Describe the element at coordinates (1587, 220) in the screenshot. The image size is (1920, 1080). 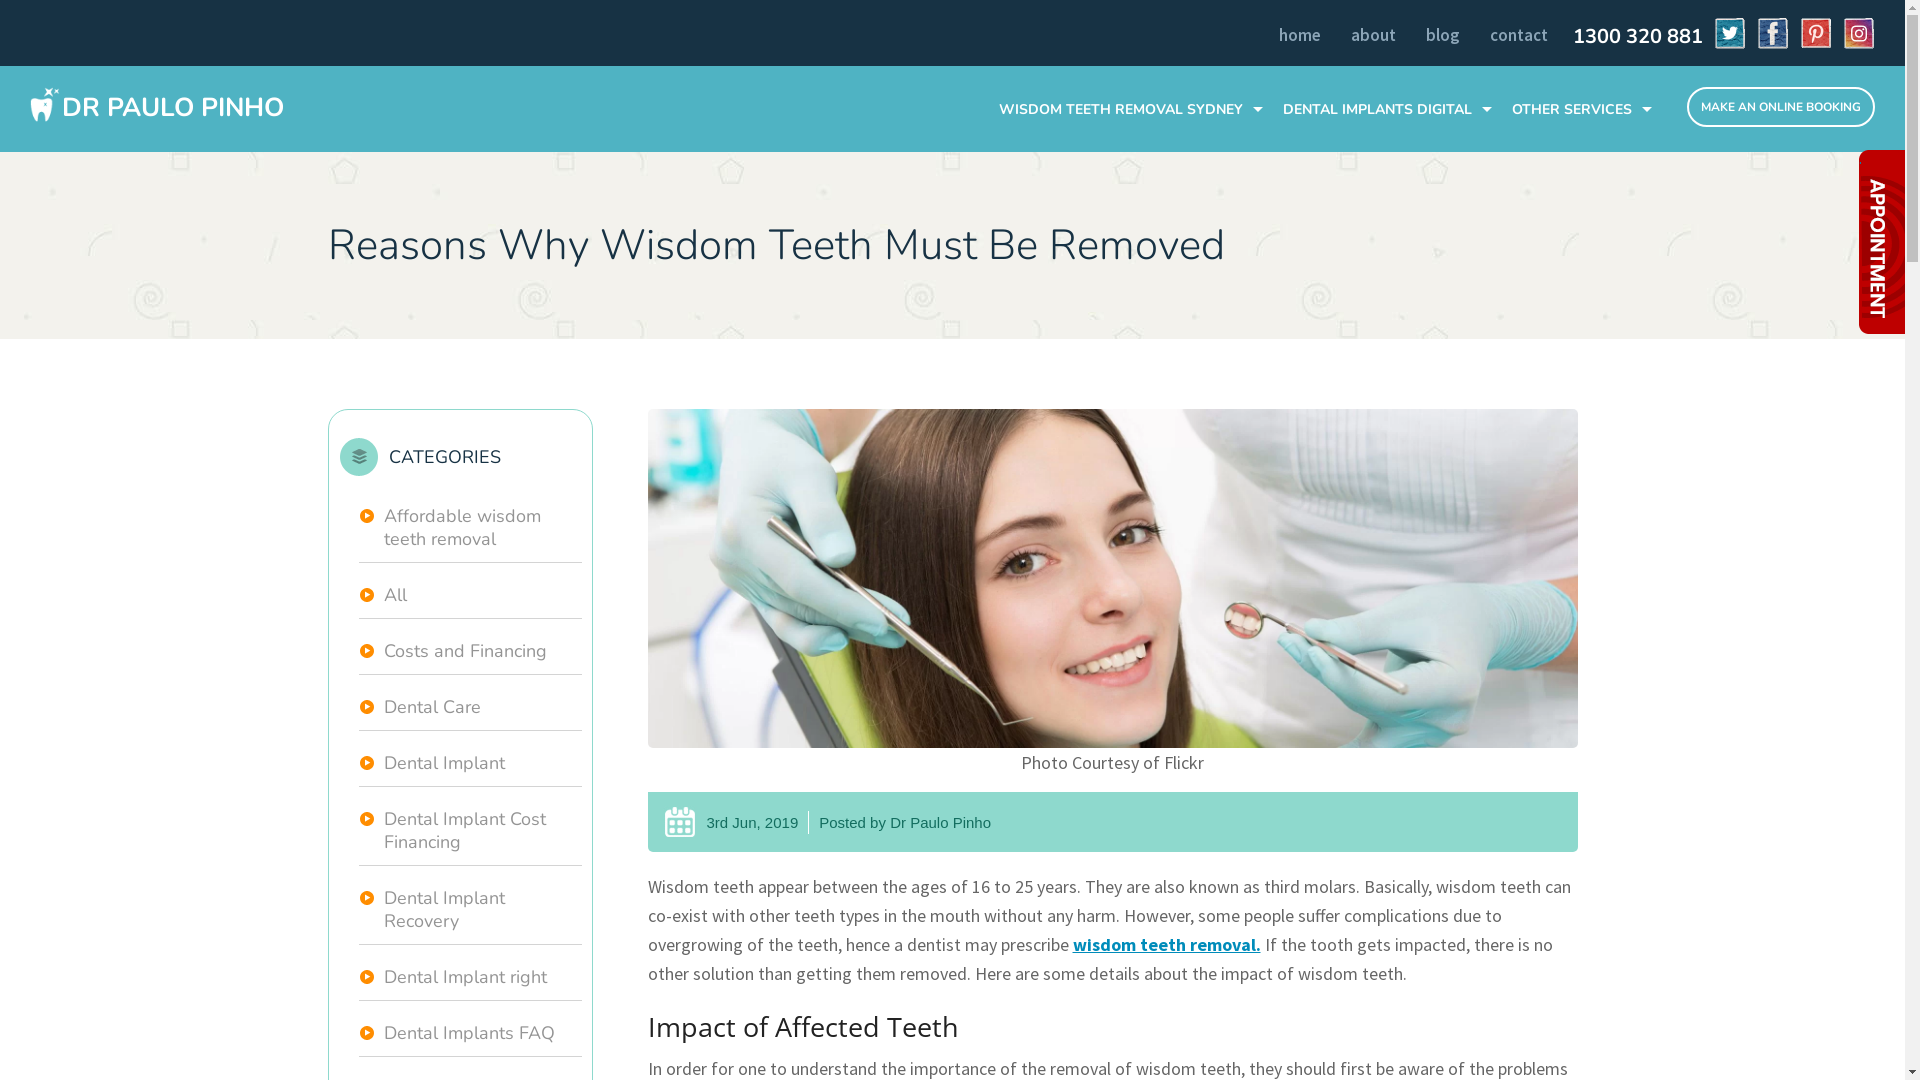
I see `ALL TEETH ON 4 DENTAL IMPLANTS` at that location.